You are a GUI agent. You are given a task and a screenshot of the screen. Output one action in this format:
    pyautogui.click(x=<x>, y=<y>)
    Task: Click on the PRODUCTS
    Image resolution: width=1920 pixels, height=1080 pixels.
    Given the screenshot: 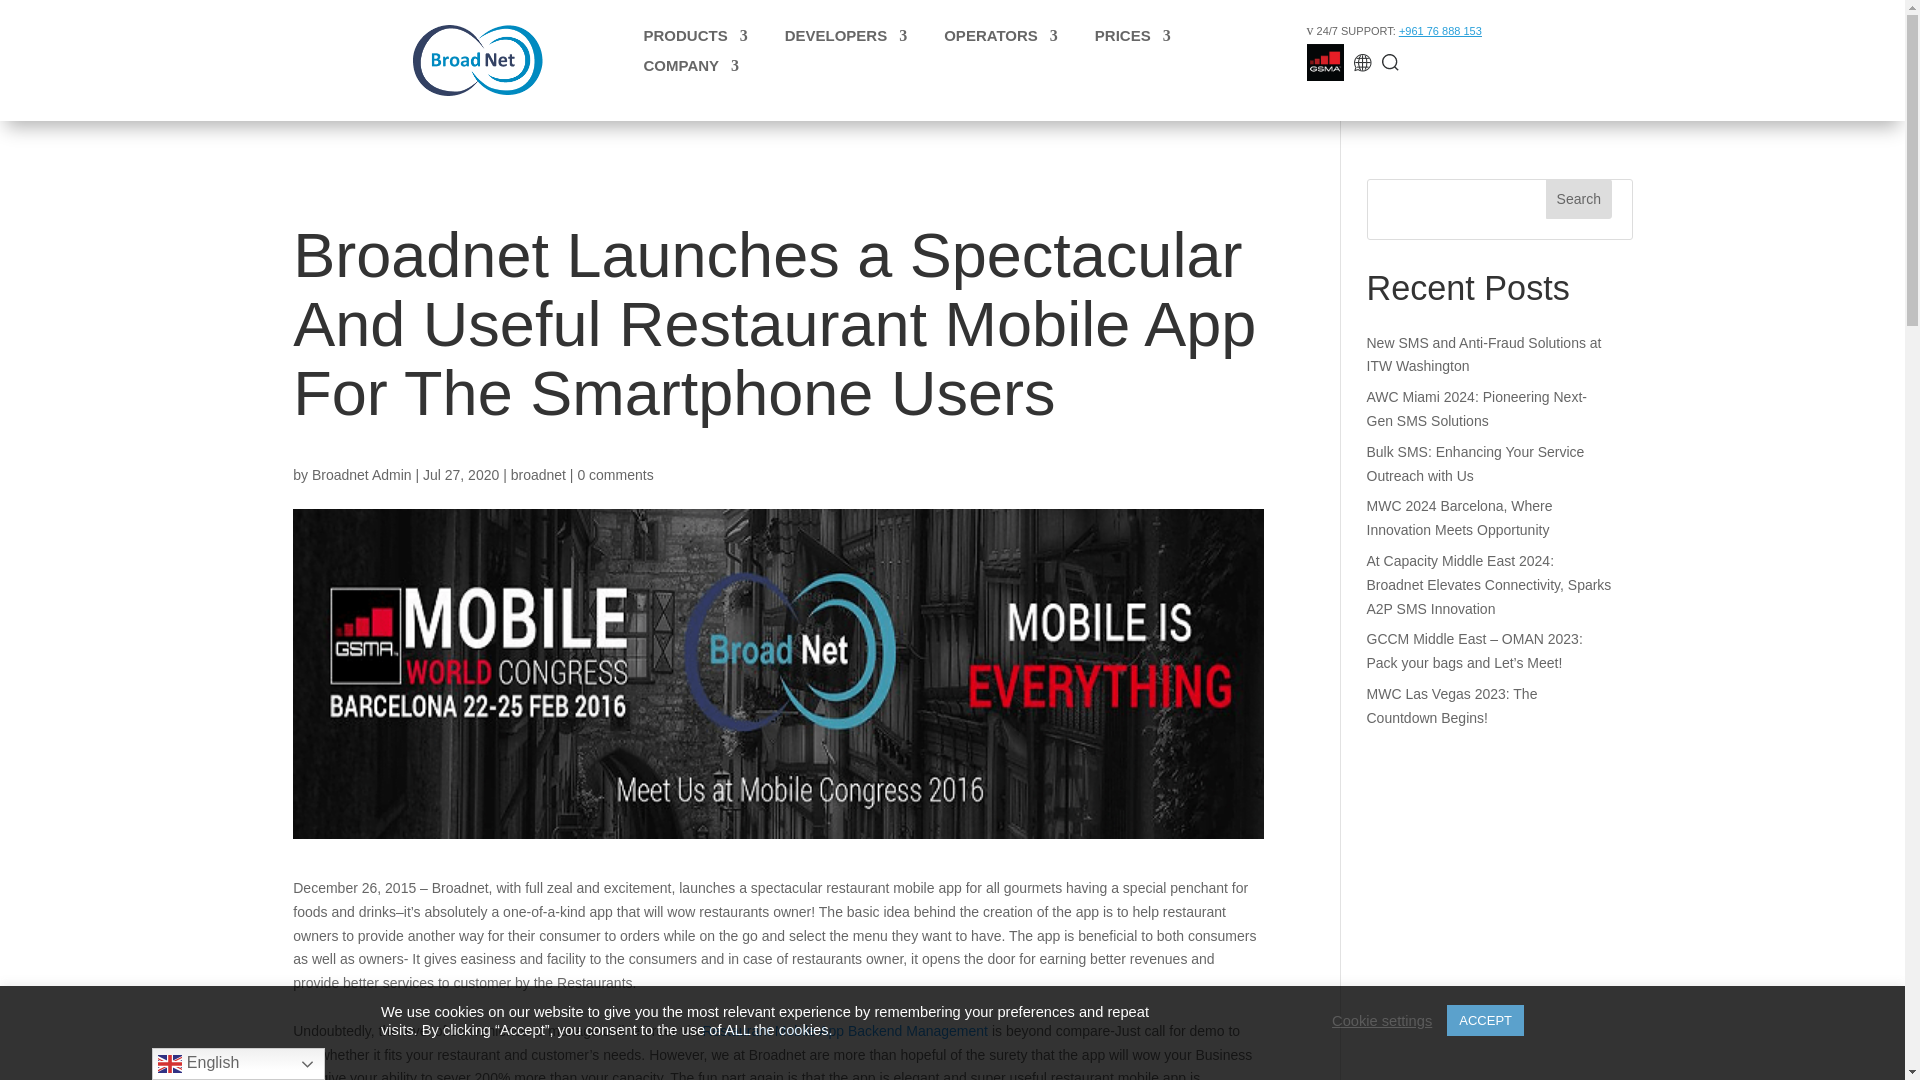 What is the action you would take?
    pyautogui.click(x=686, y=40)
    